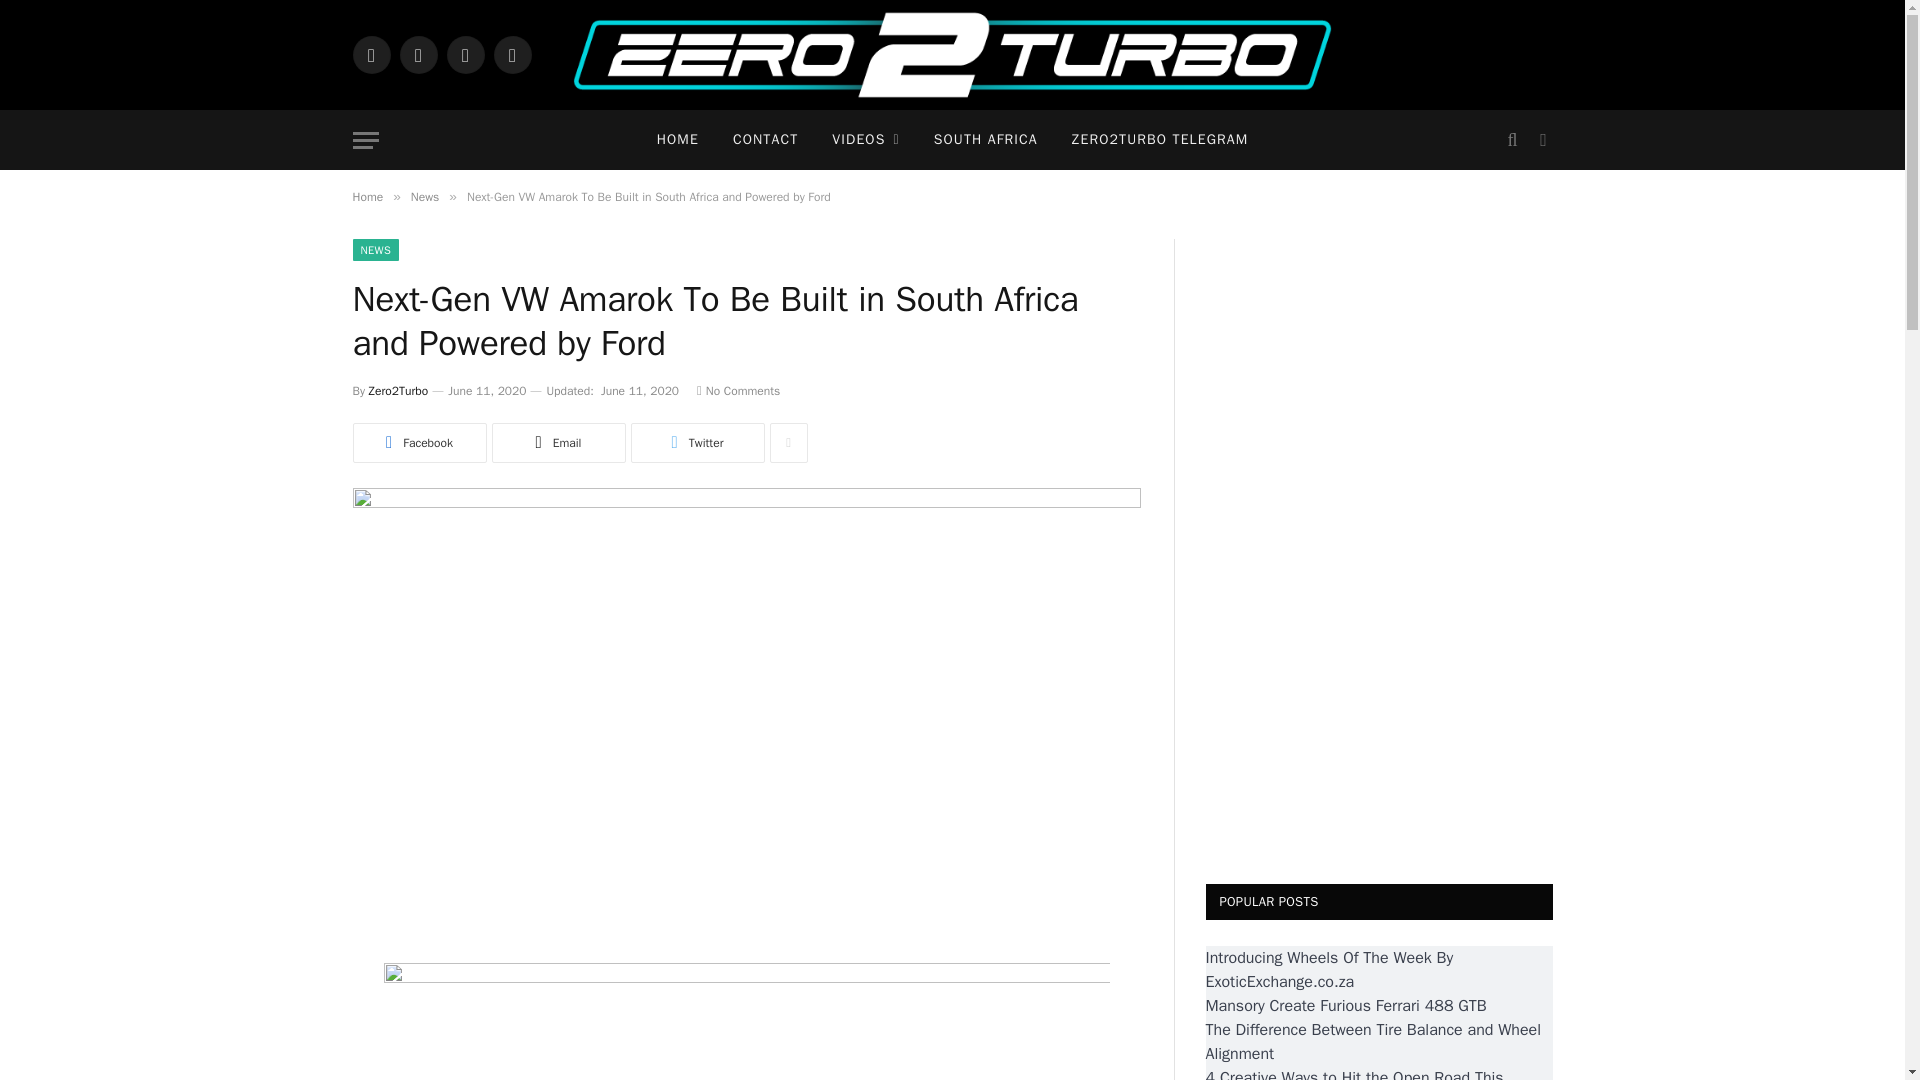  Describe the element at coordinates (398, 390) in the screenshot. I see `Posts by Zero2Turbo` at that location.